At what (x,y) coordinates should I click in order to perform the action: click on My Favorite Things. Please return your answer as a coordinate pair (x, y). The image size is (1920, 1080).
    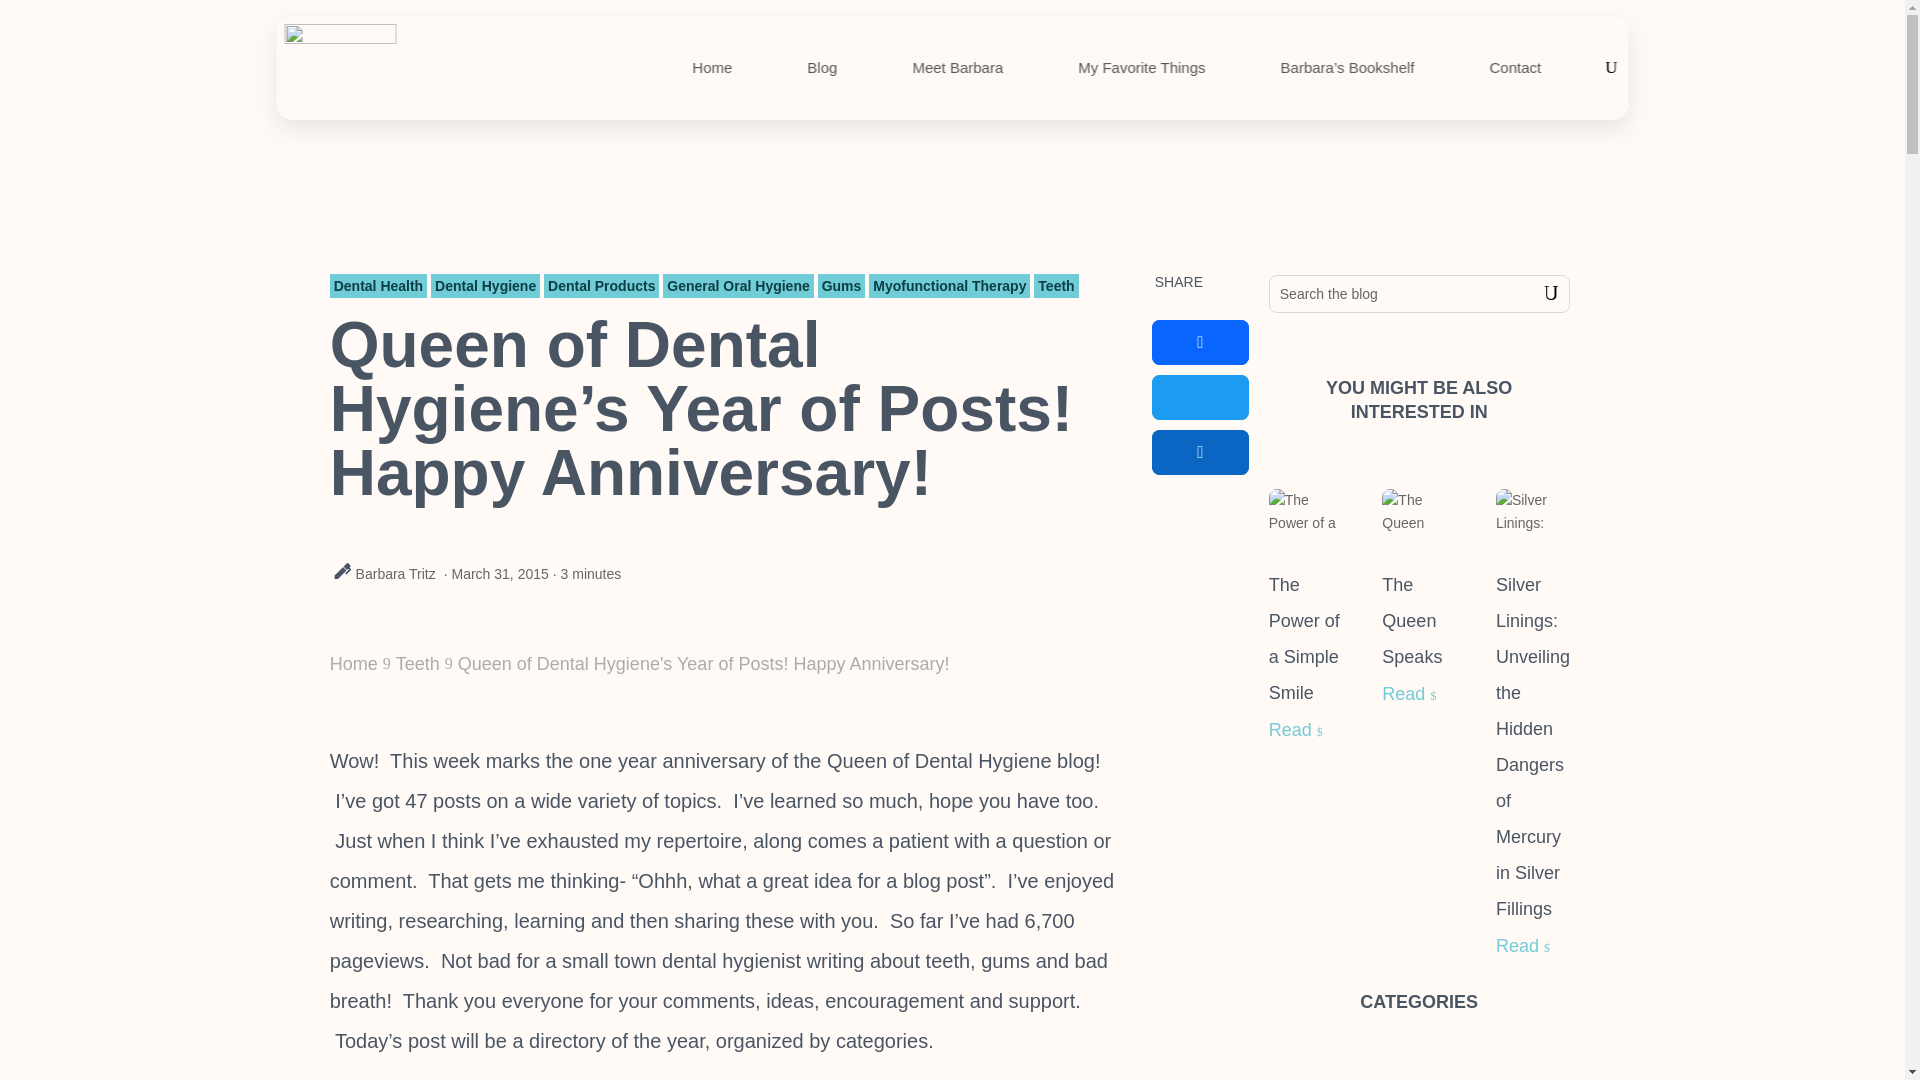
    Looking at the image, I should click on (1141, 68).